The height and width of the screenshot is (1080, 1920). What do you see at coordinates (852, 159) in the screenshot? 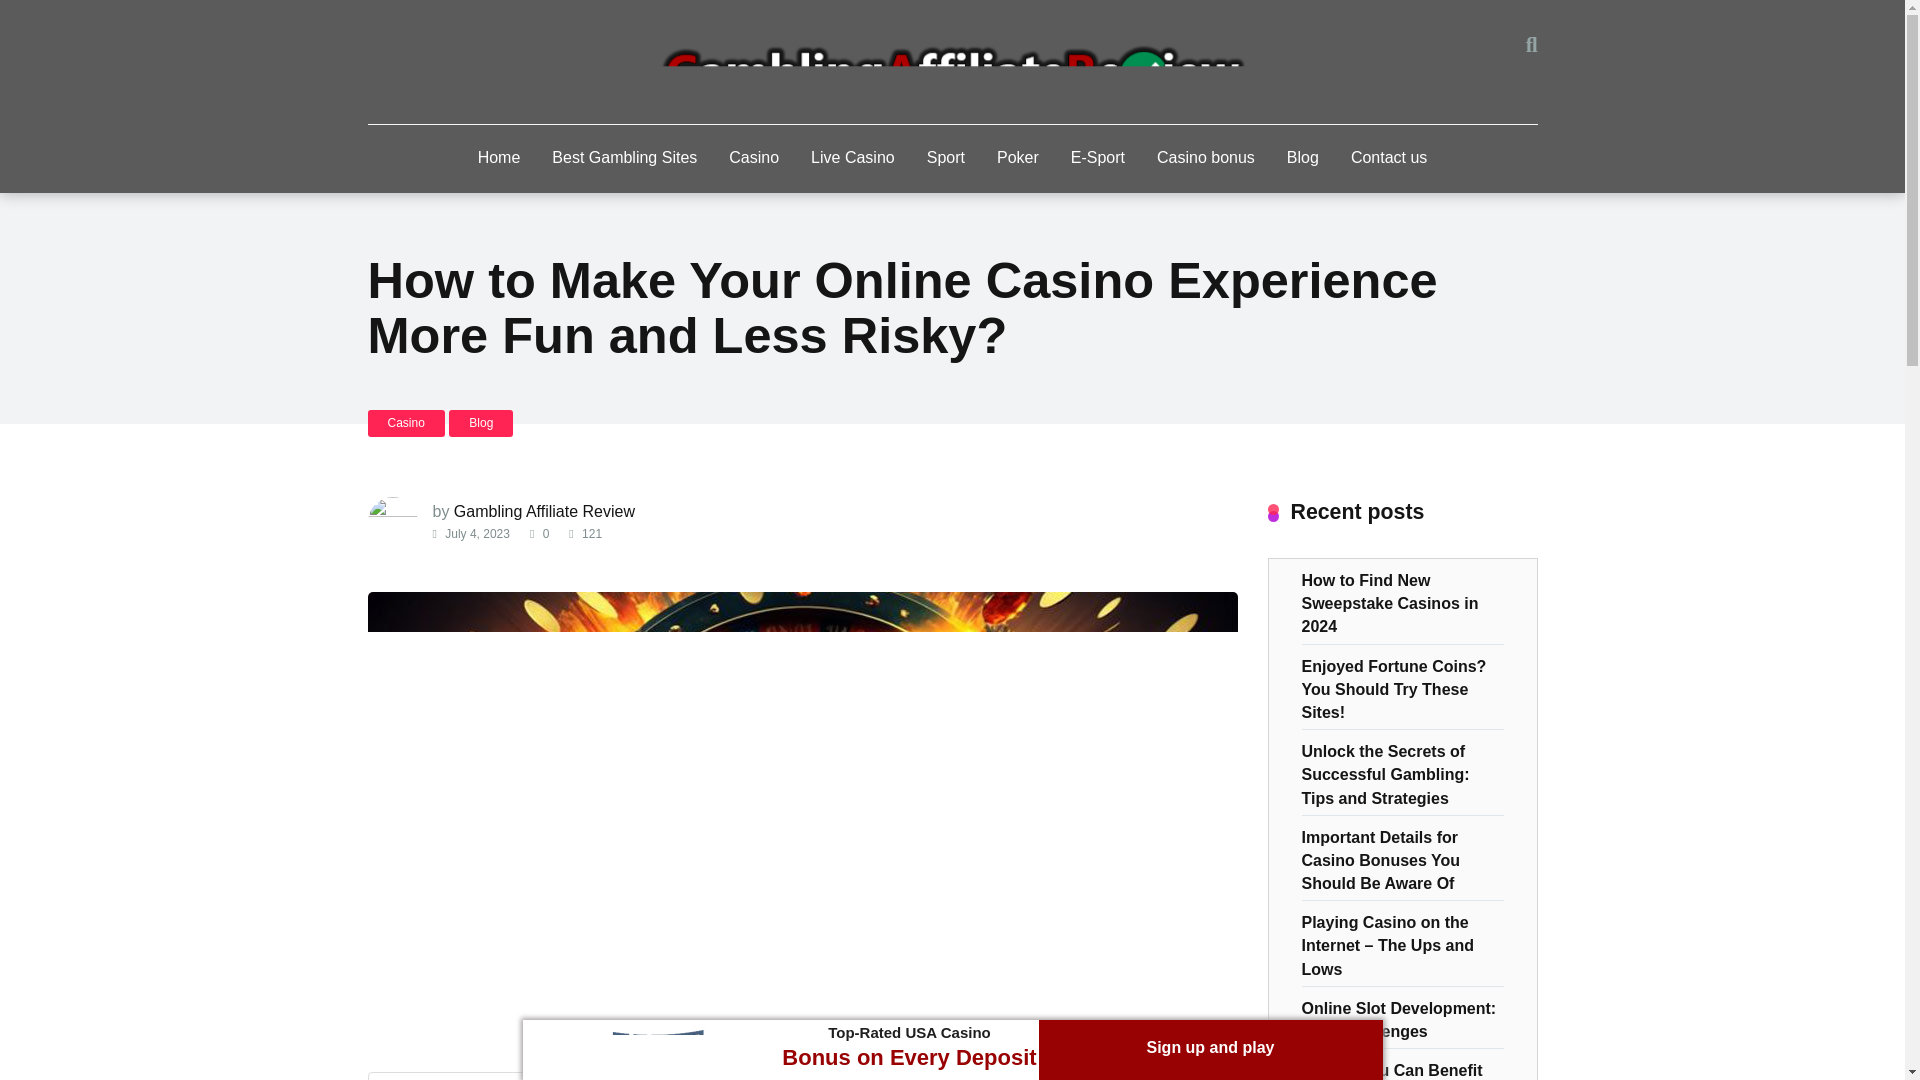
I see `Live Casino` at bounding box center [852, 159].